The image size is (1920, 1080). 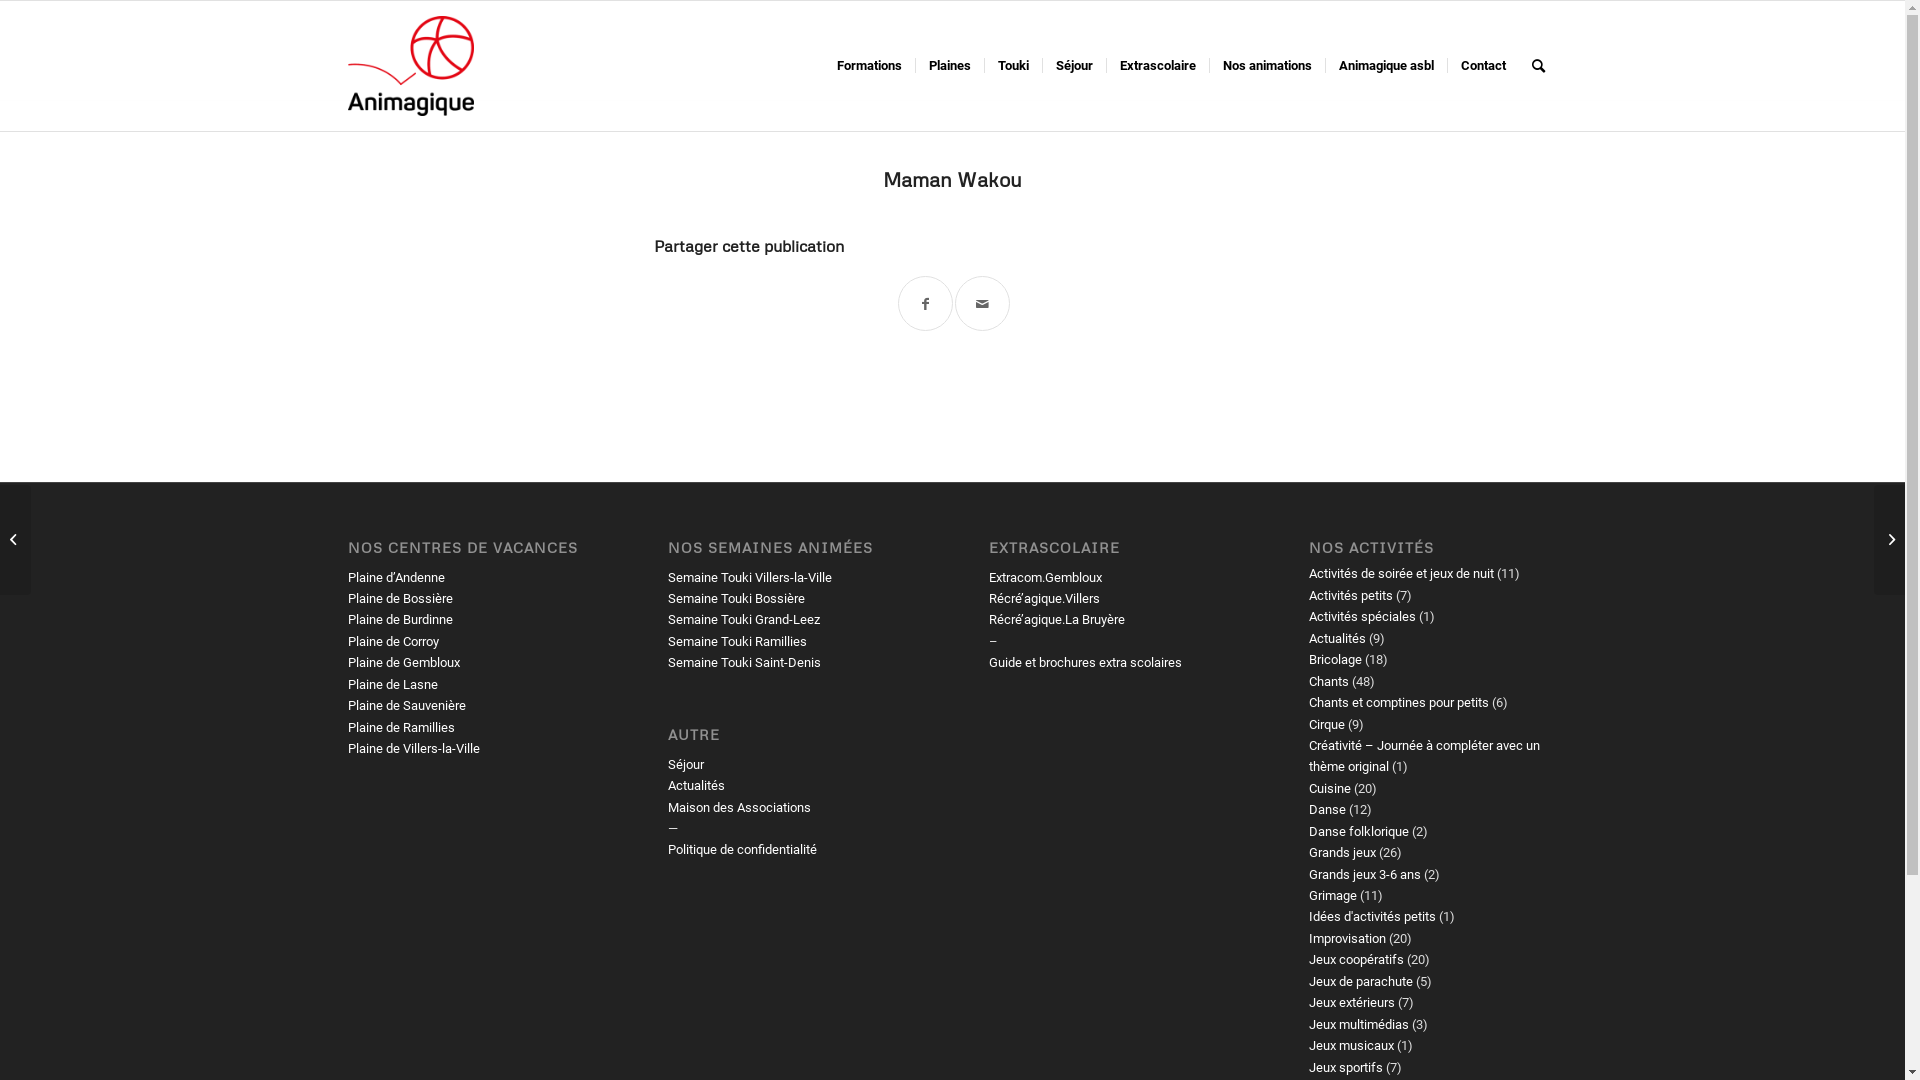 What do you see at coordinates (1399, 702) in the screenshot?
I see `Chants et comptines pour petits` at bounding box center [1399, 702].